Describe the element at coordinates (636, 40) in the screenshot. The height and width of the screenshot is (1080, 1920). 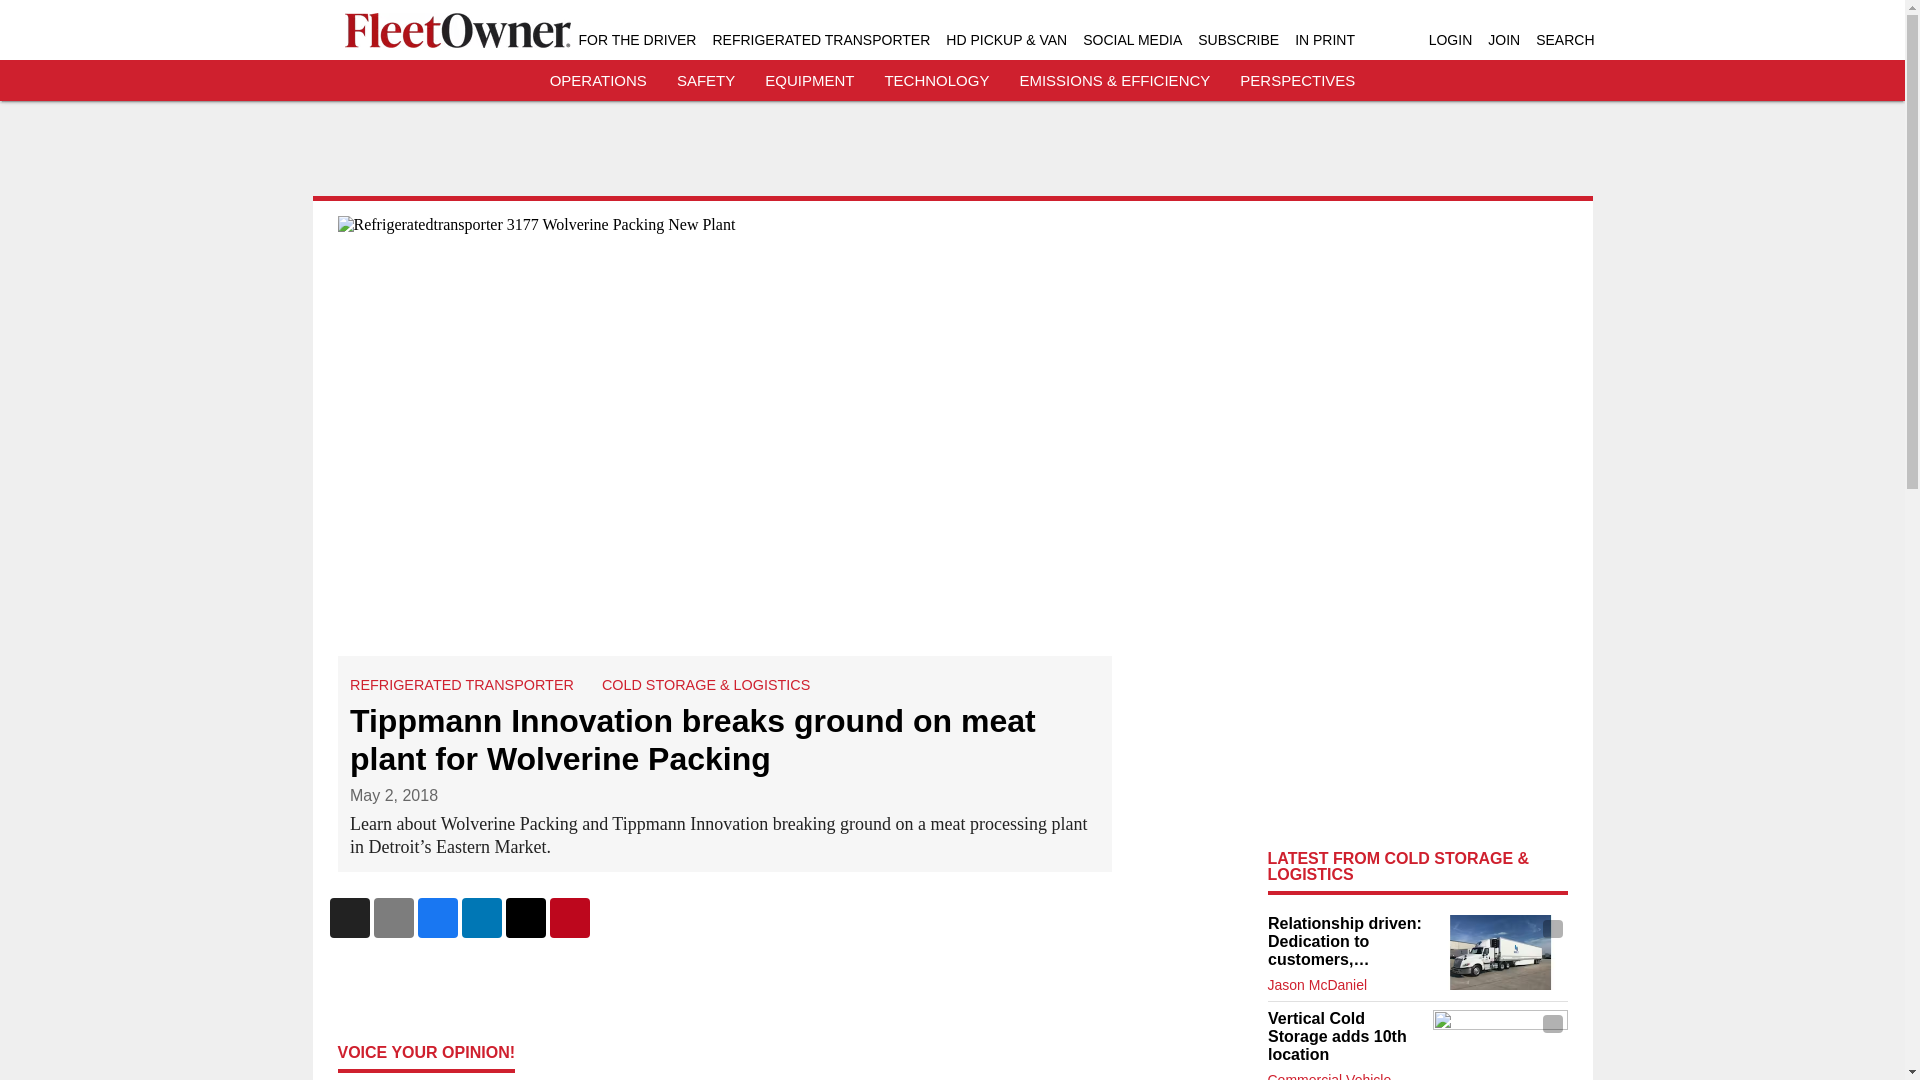
I see `FOR THE DRIVER` at that location.